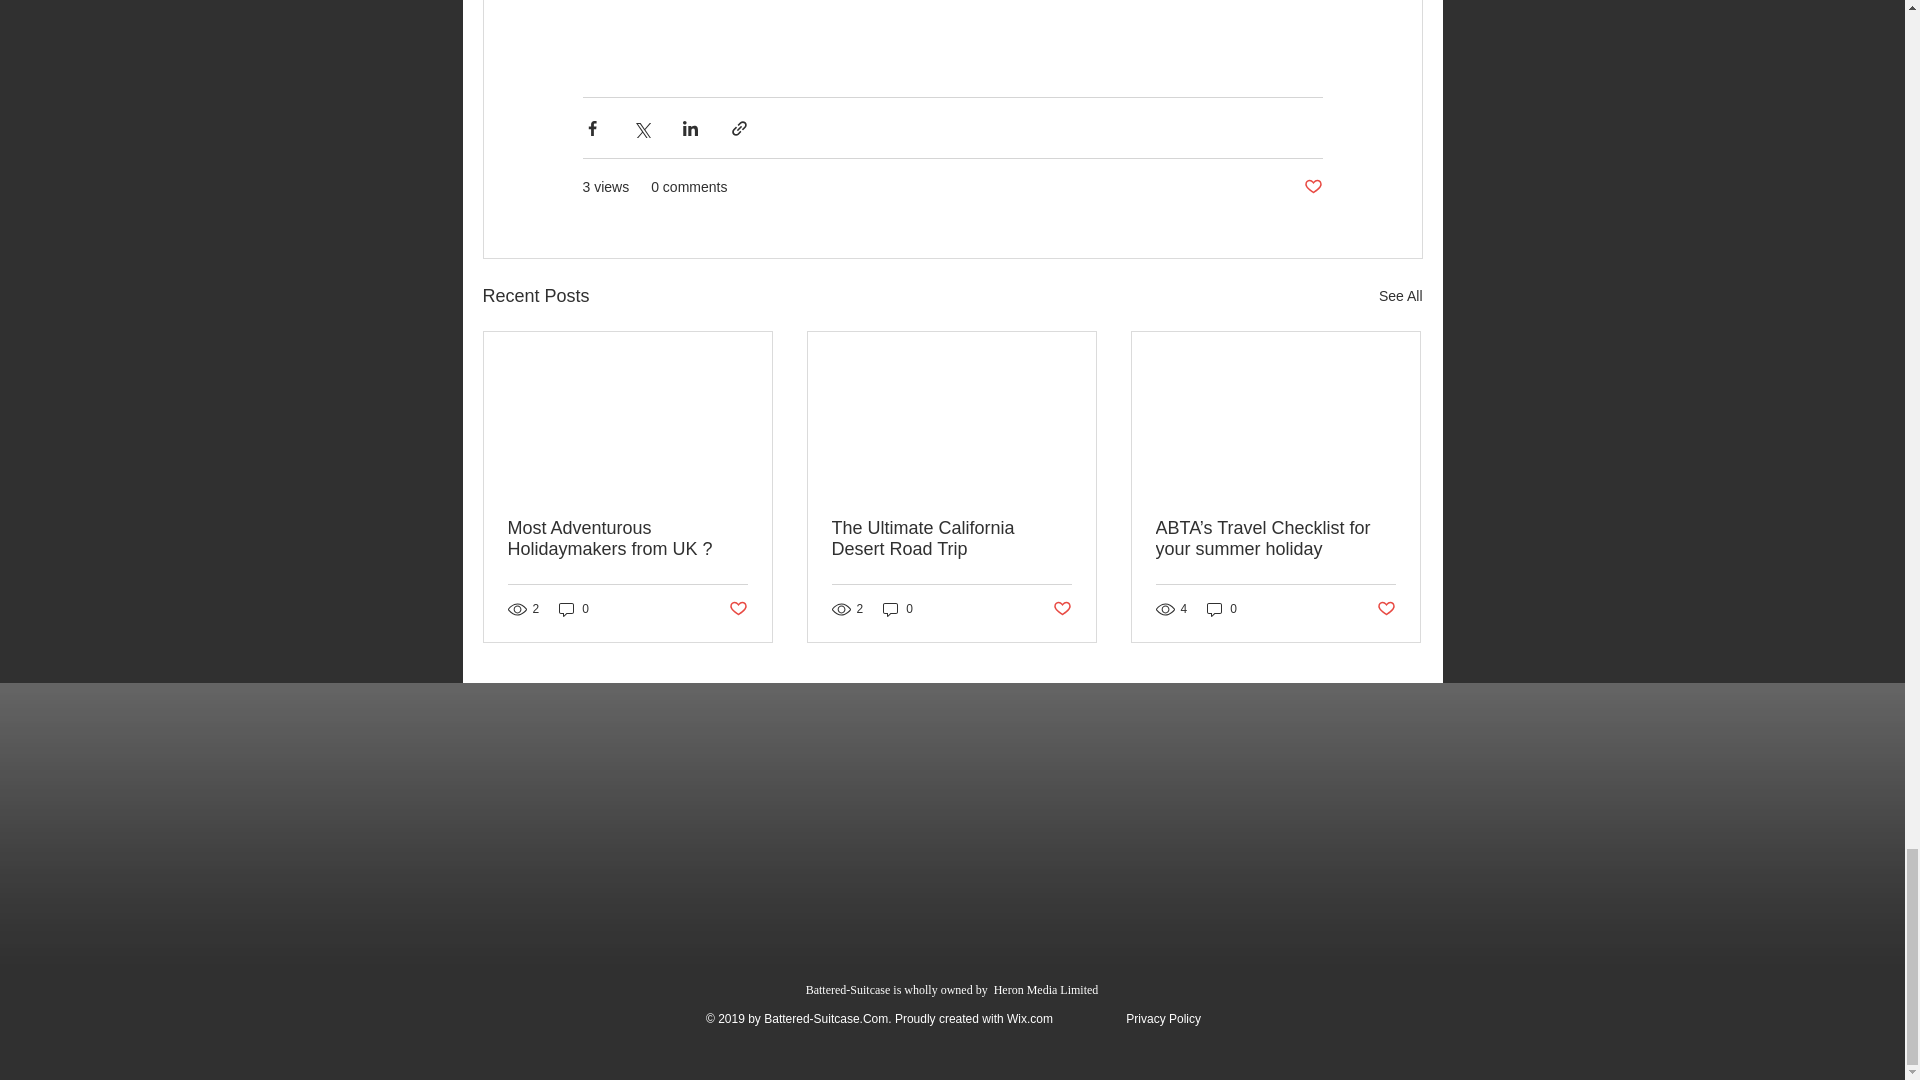  Describe the element at coordinates (628, 539) in the screenshot. I see `Most Adventurous Holidaymakers from UK ?` at that location.